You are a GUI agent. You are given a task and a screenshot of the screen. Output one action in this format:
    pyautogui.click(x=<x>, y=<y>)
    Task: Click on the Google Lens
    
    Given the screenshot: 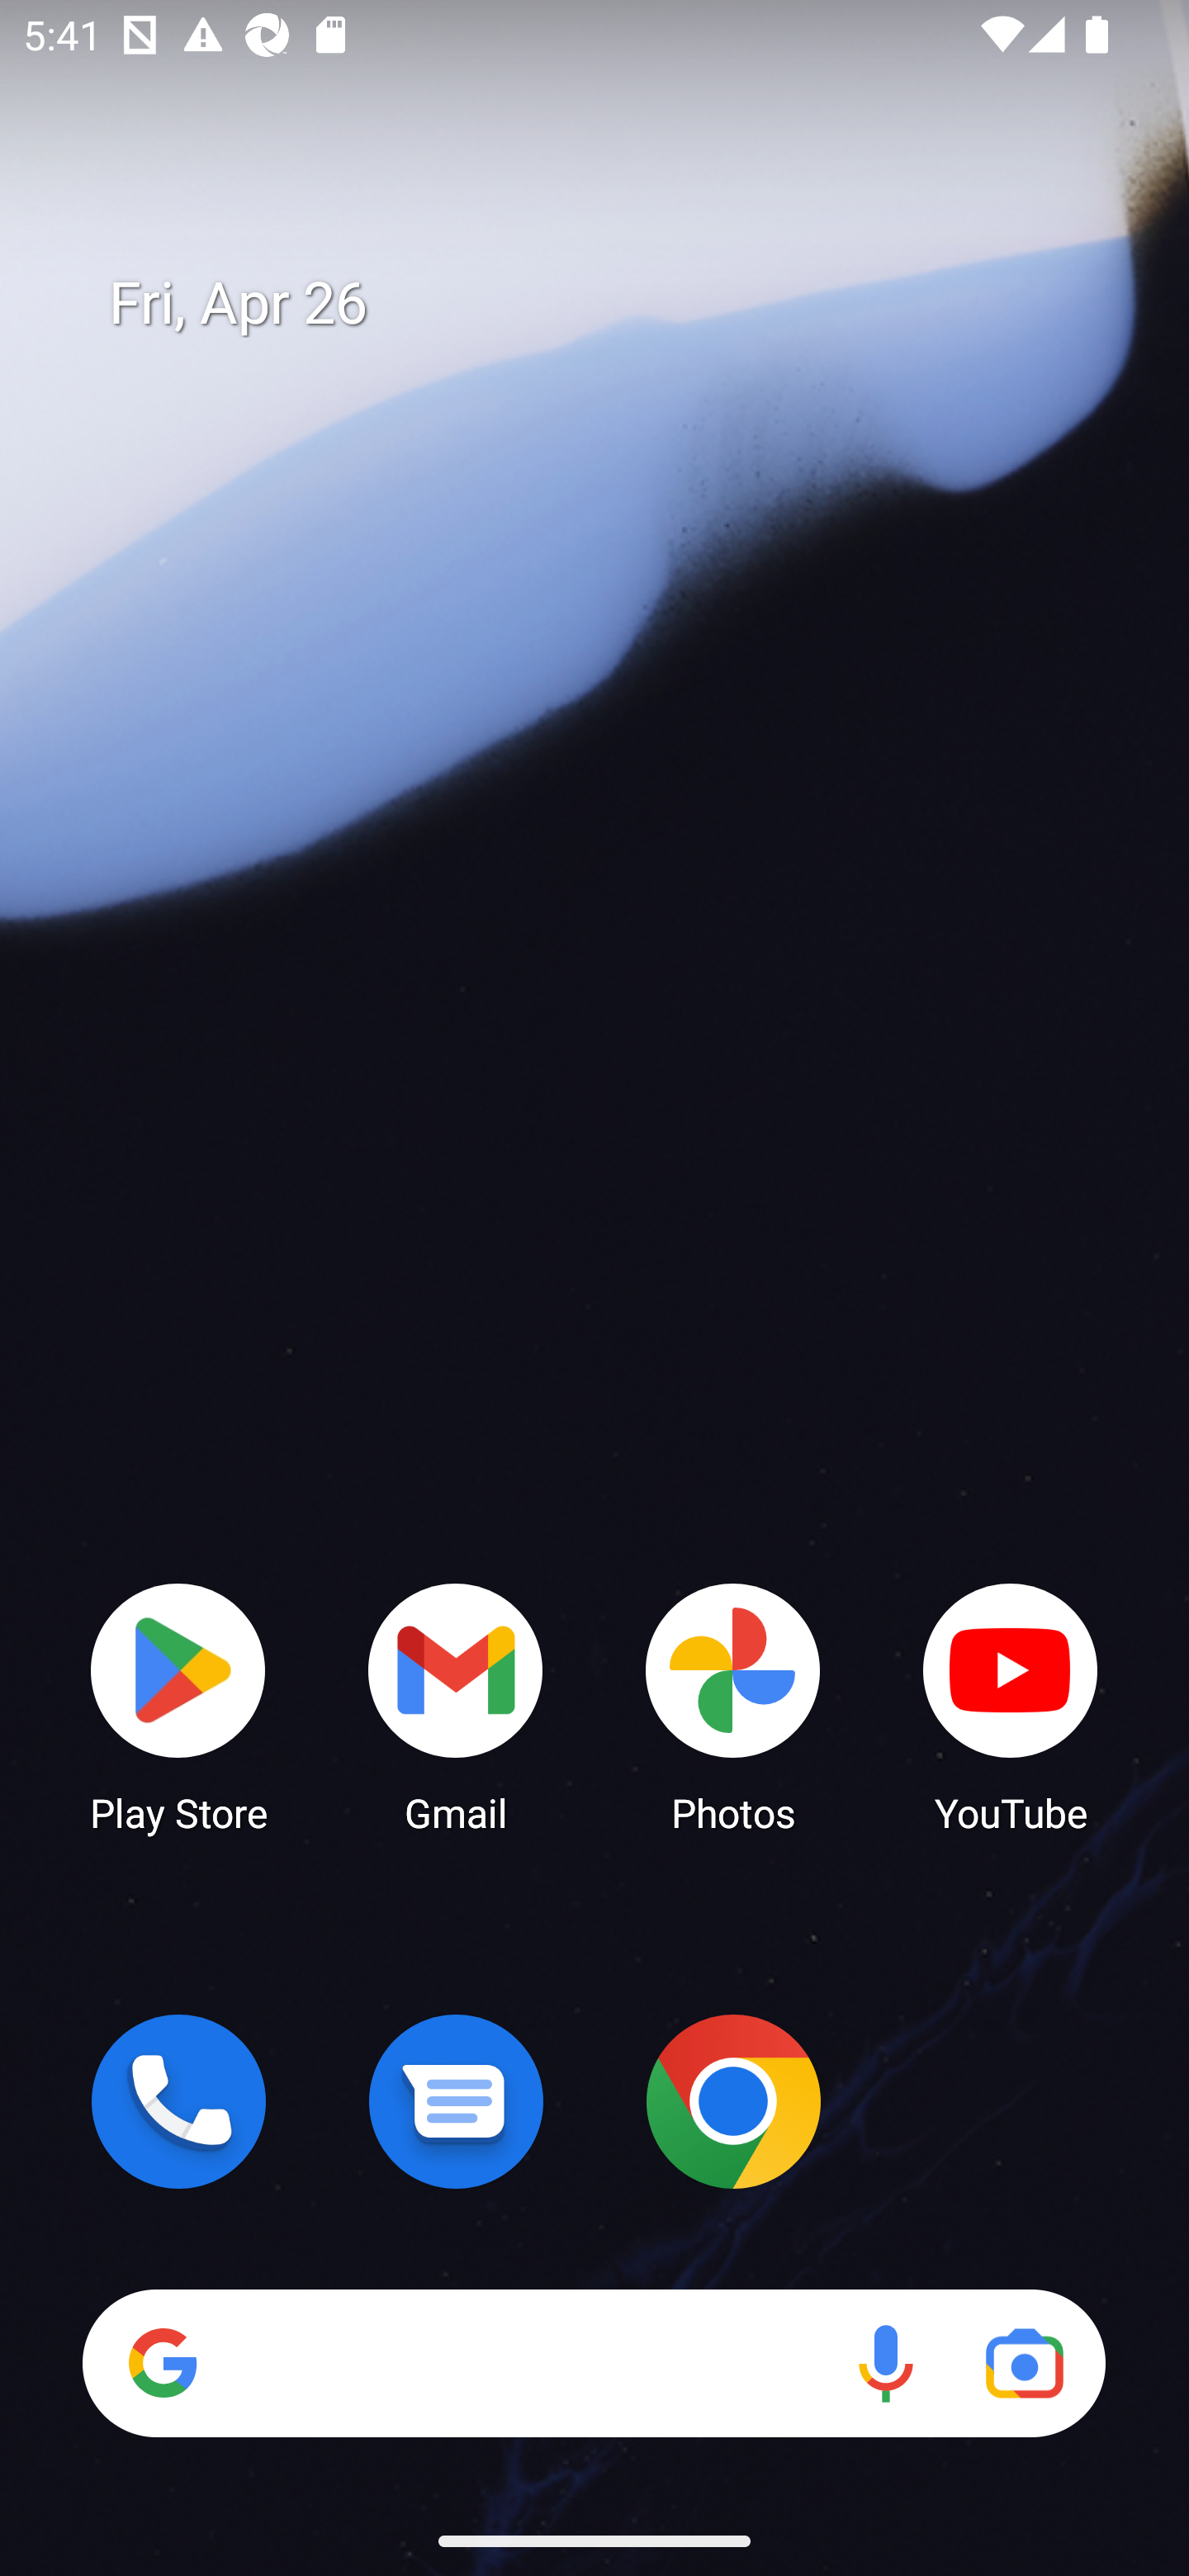 What is the action you would take?
    pyautogui.click(x=1024, y=2363)
    